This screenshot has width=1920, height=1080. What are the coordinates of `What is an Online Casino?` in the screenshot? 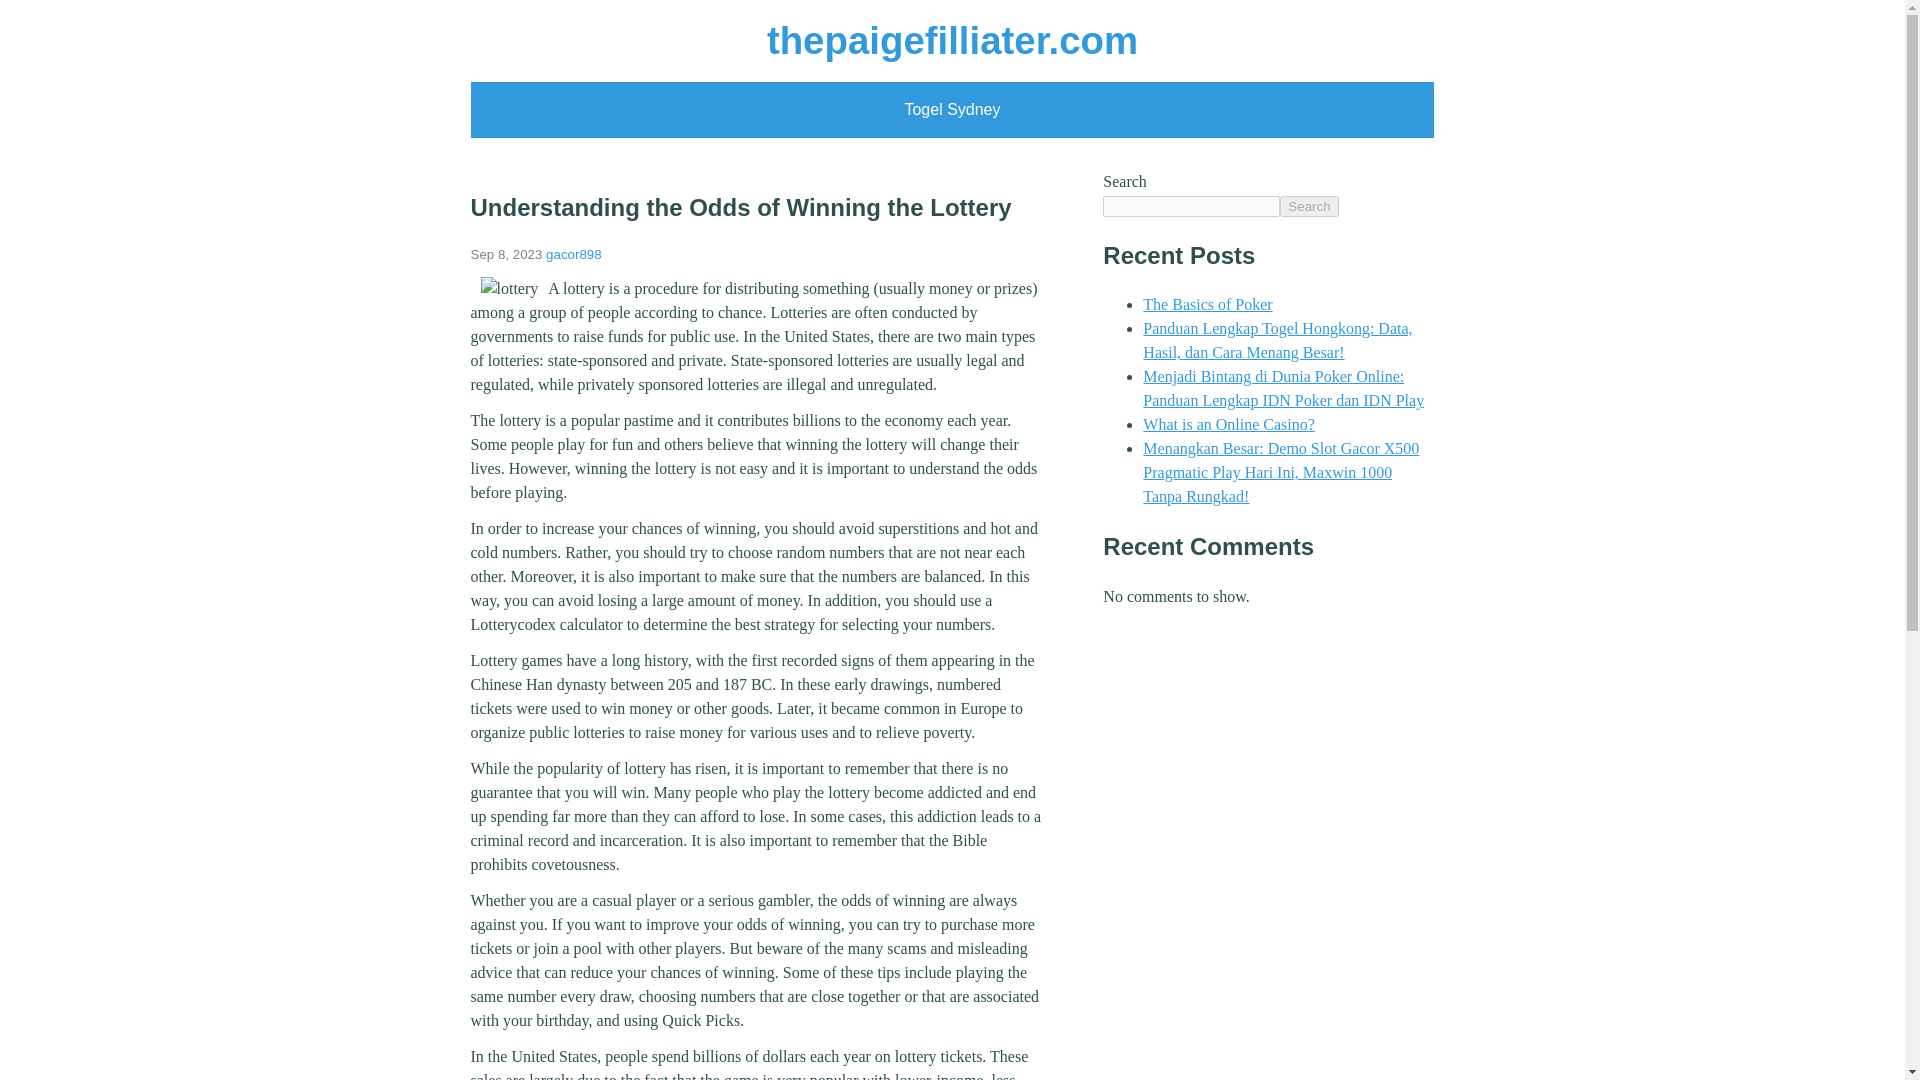 It's located at (1228, 424).